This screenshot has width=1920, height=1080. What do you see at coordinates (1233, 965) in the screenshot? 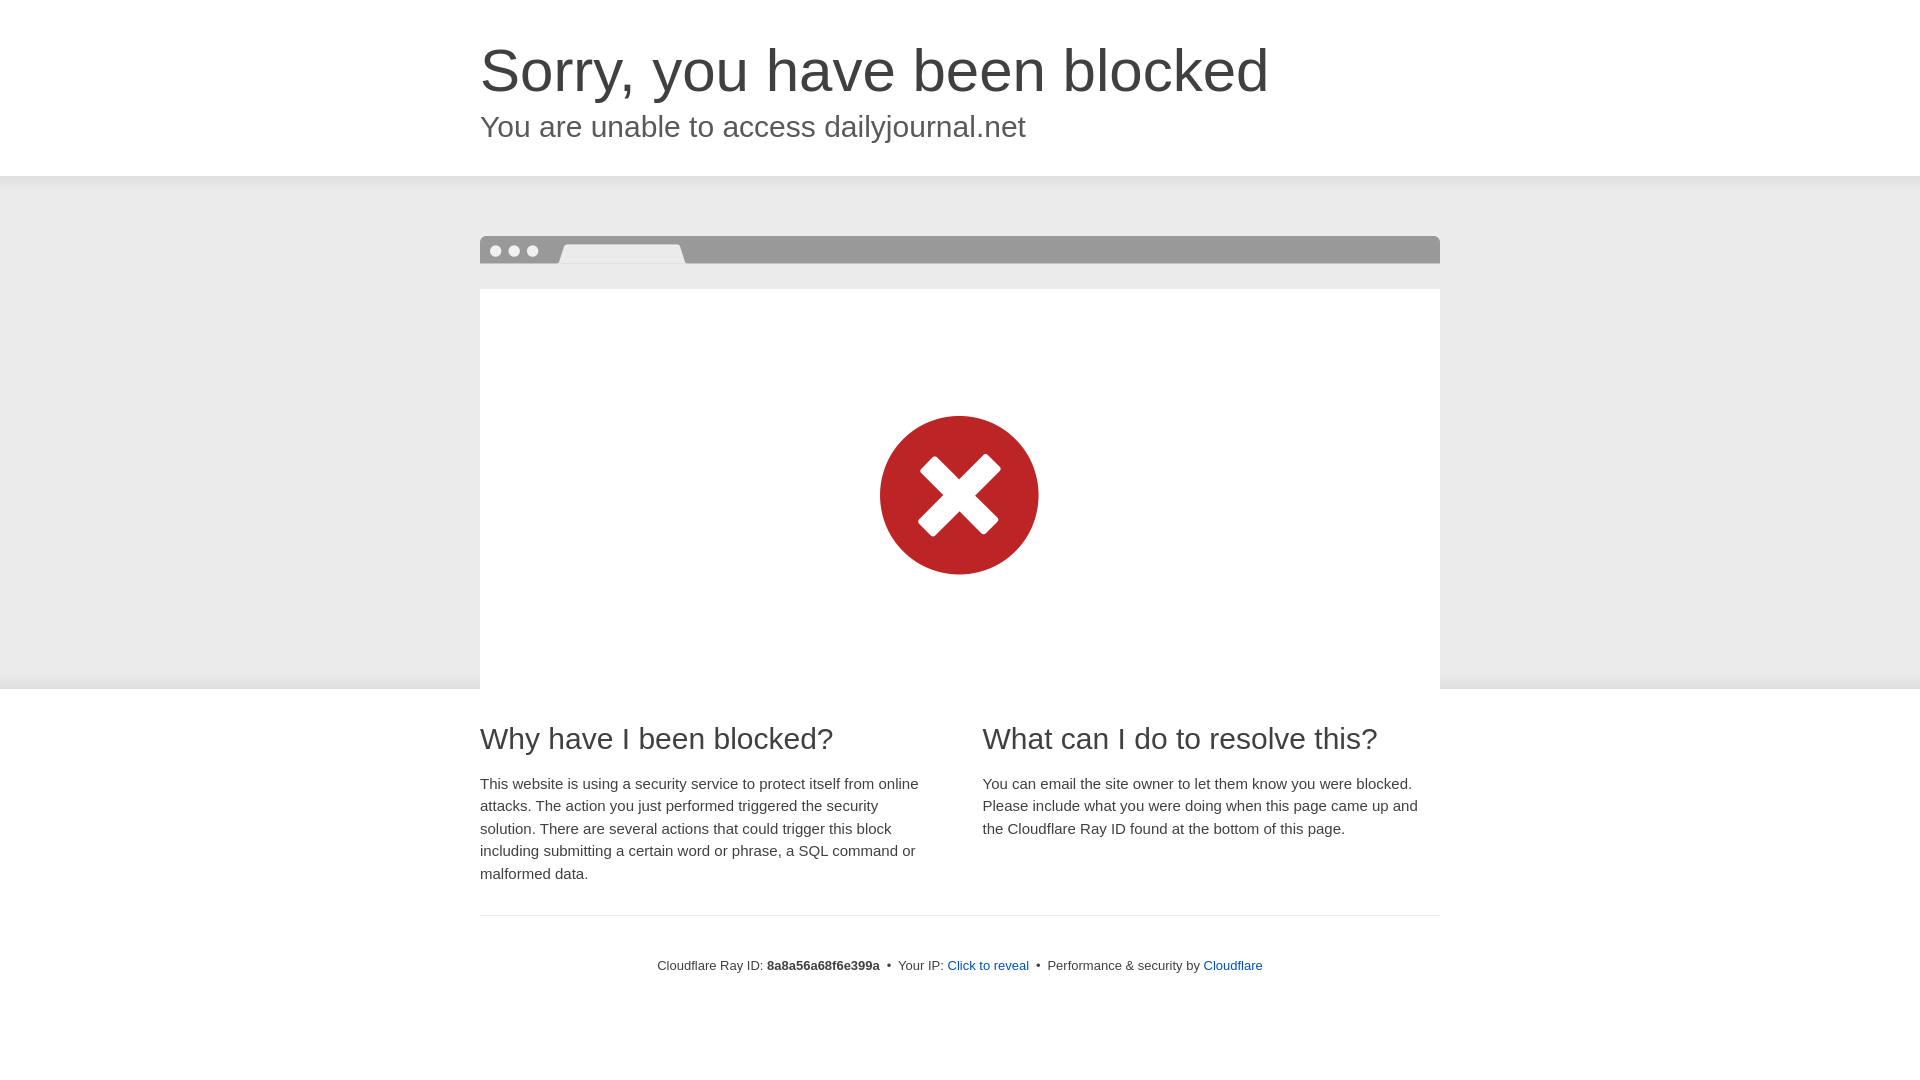
I see `Cloudflare` at bounding box center [1233, 965].